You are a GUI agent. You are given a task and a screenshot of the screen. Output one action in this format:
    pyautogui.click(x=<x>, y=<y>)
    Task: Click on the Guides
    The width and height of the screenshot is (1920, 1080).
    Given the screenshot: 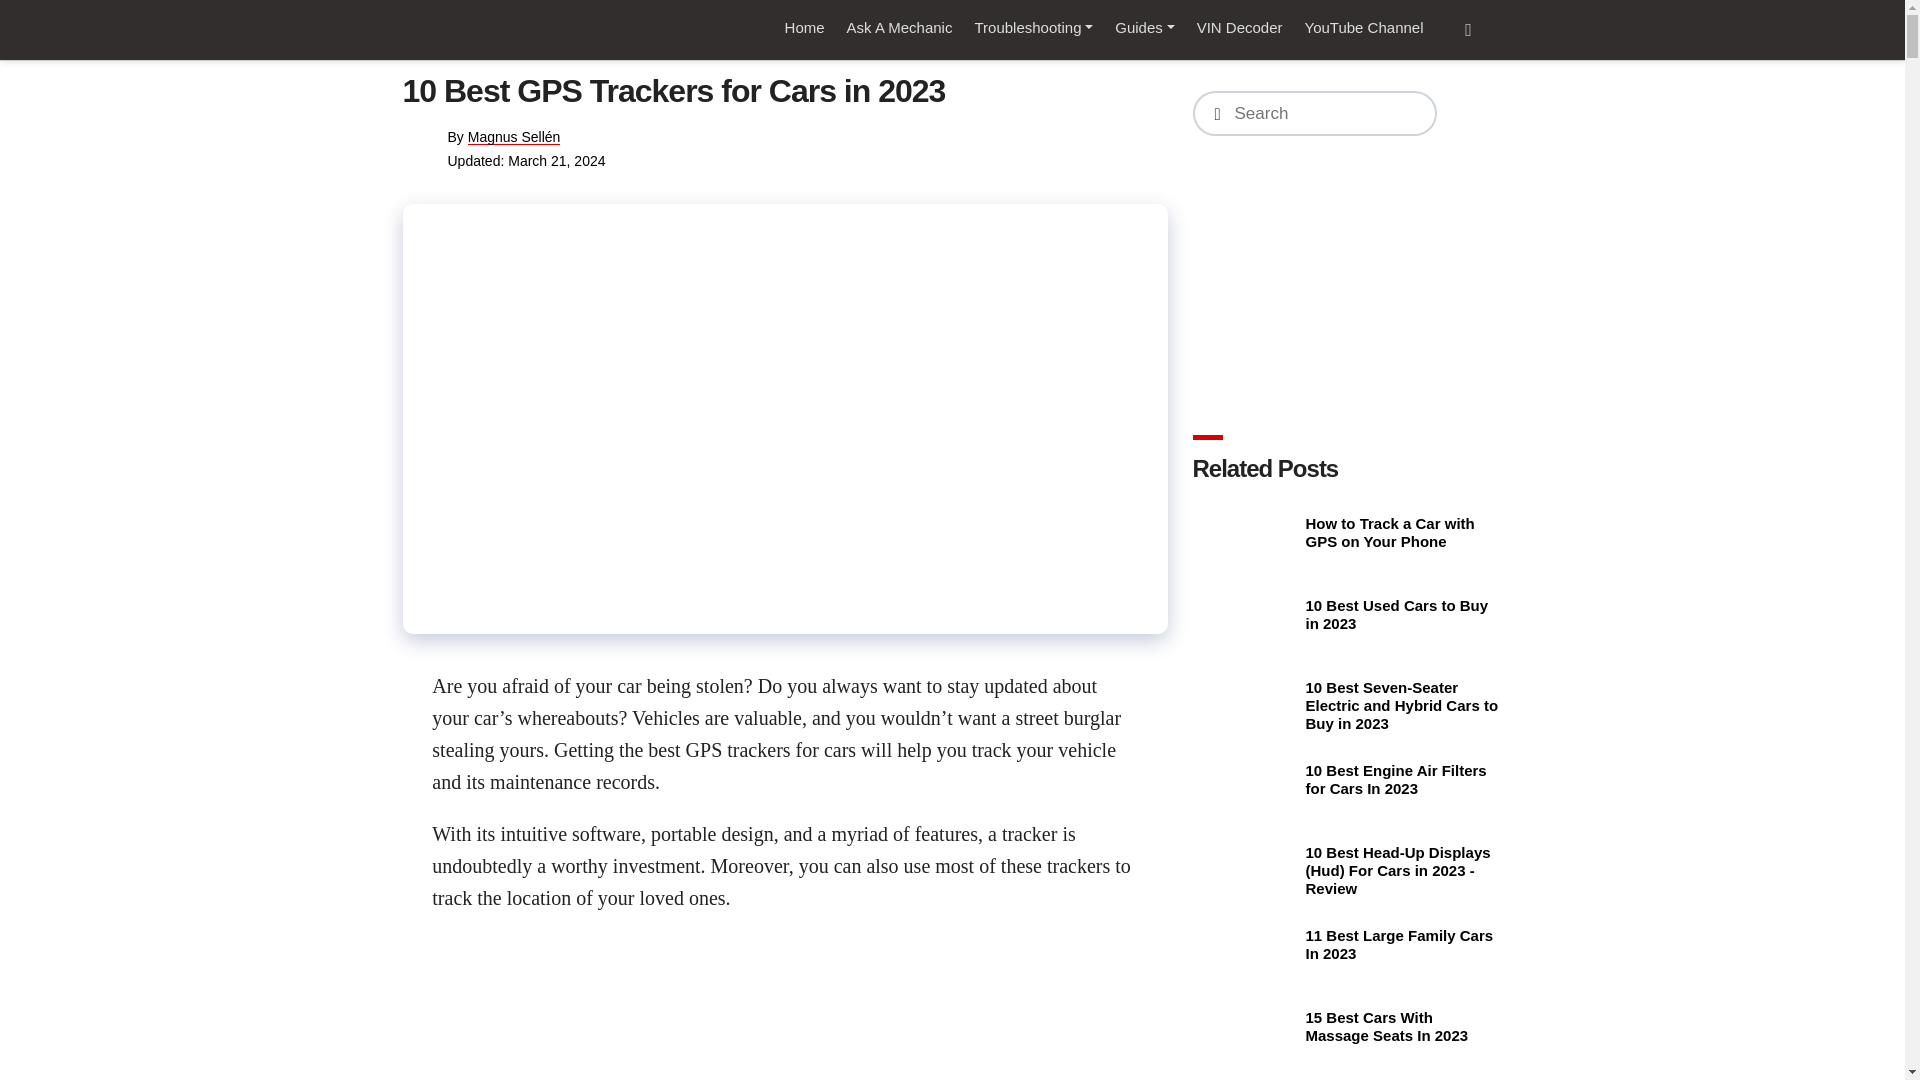 What is the action you would take?
    pyautogui.click(x=1144, y=28)
    